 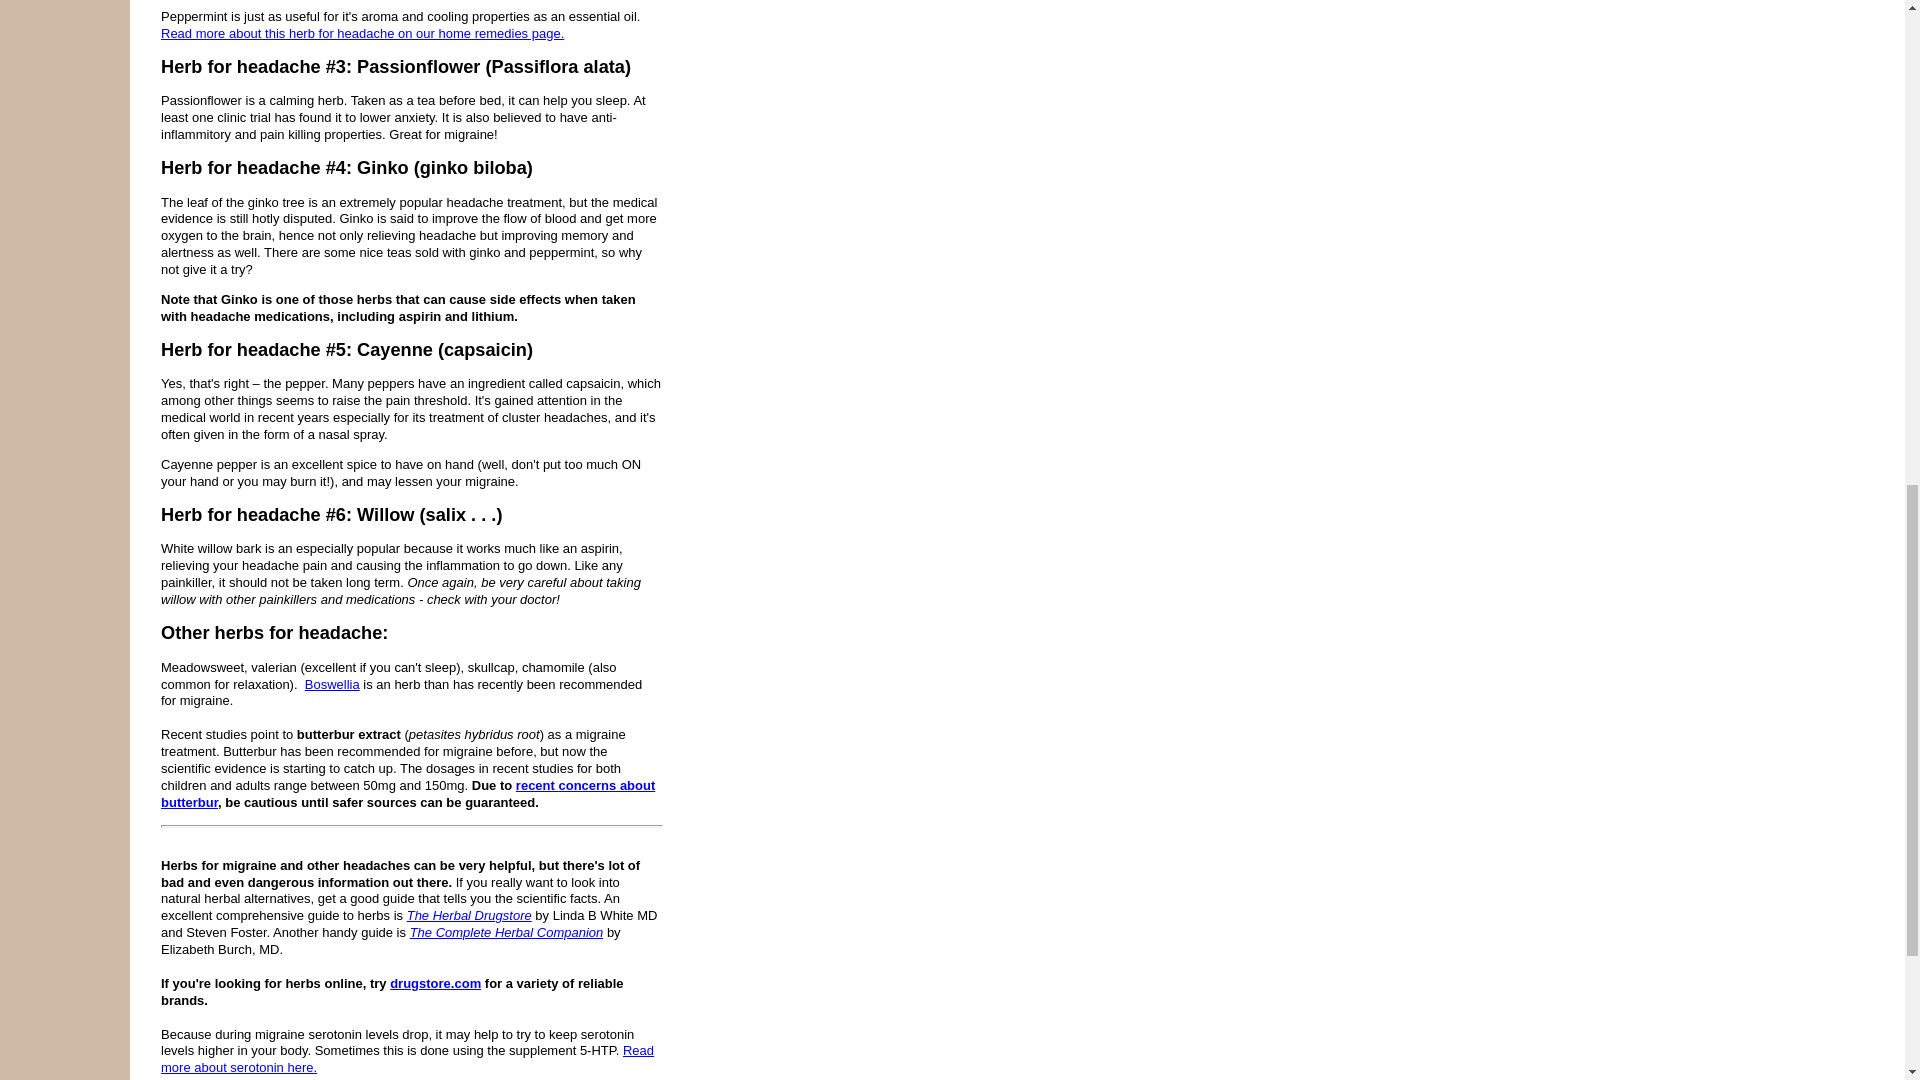 I want to click on The Herbal Drugstore, so click(x=469, y=916).